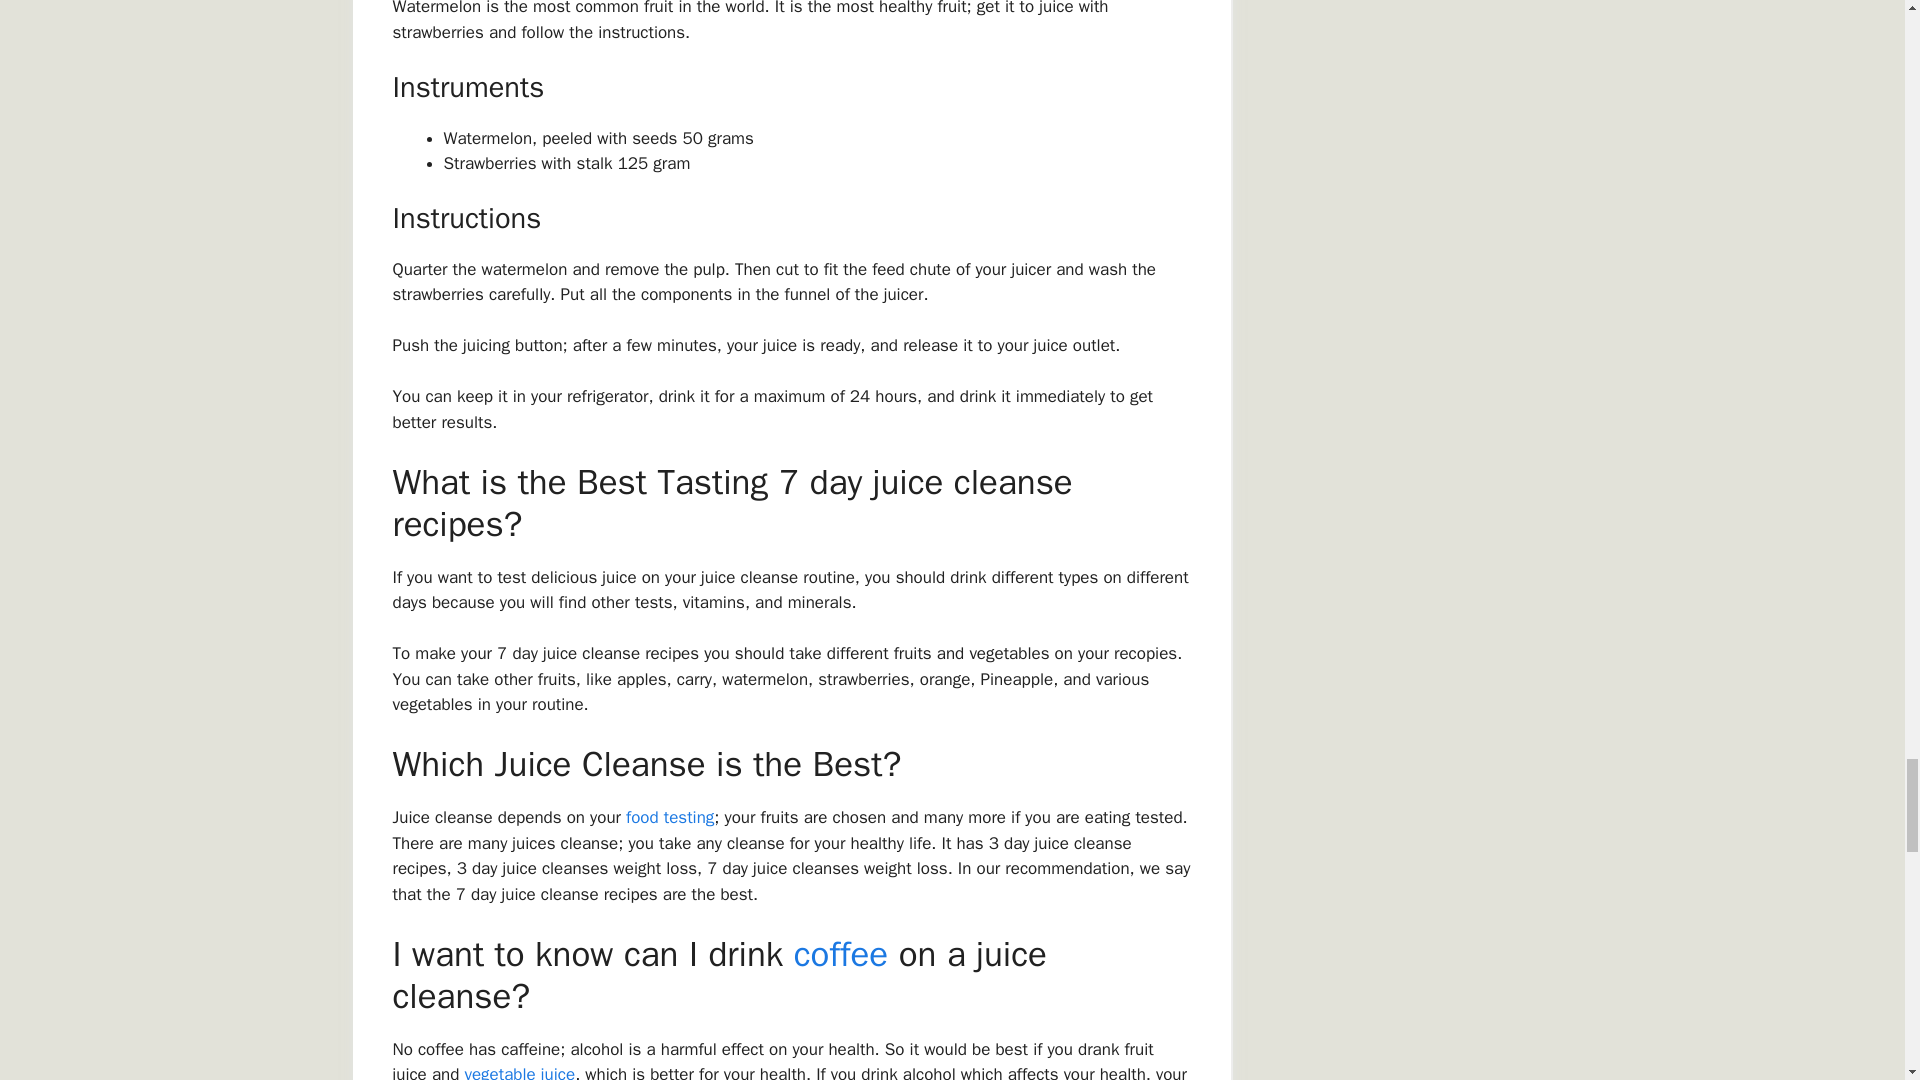  Describe the element at coordinates (519, 1072) in the screenshot. I see `vegetable juice` at that location.